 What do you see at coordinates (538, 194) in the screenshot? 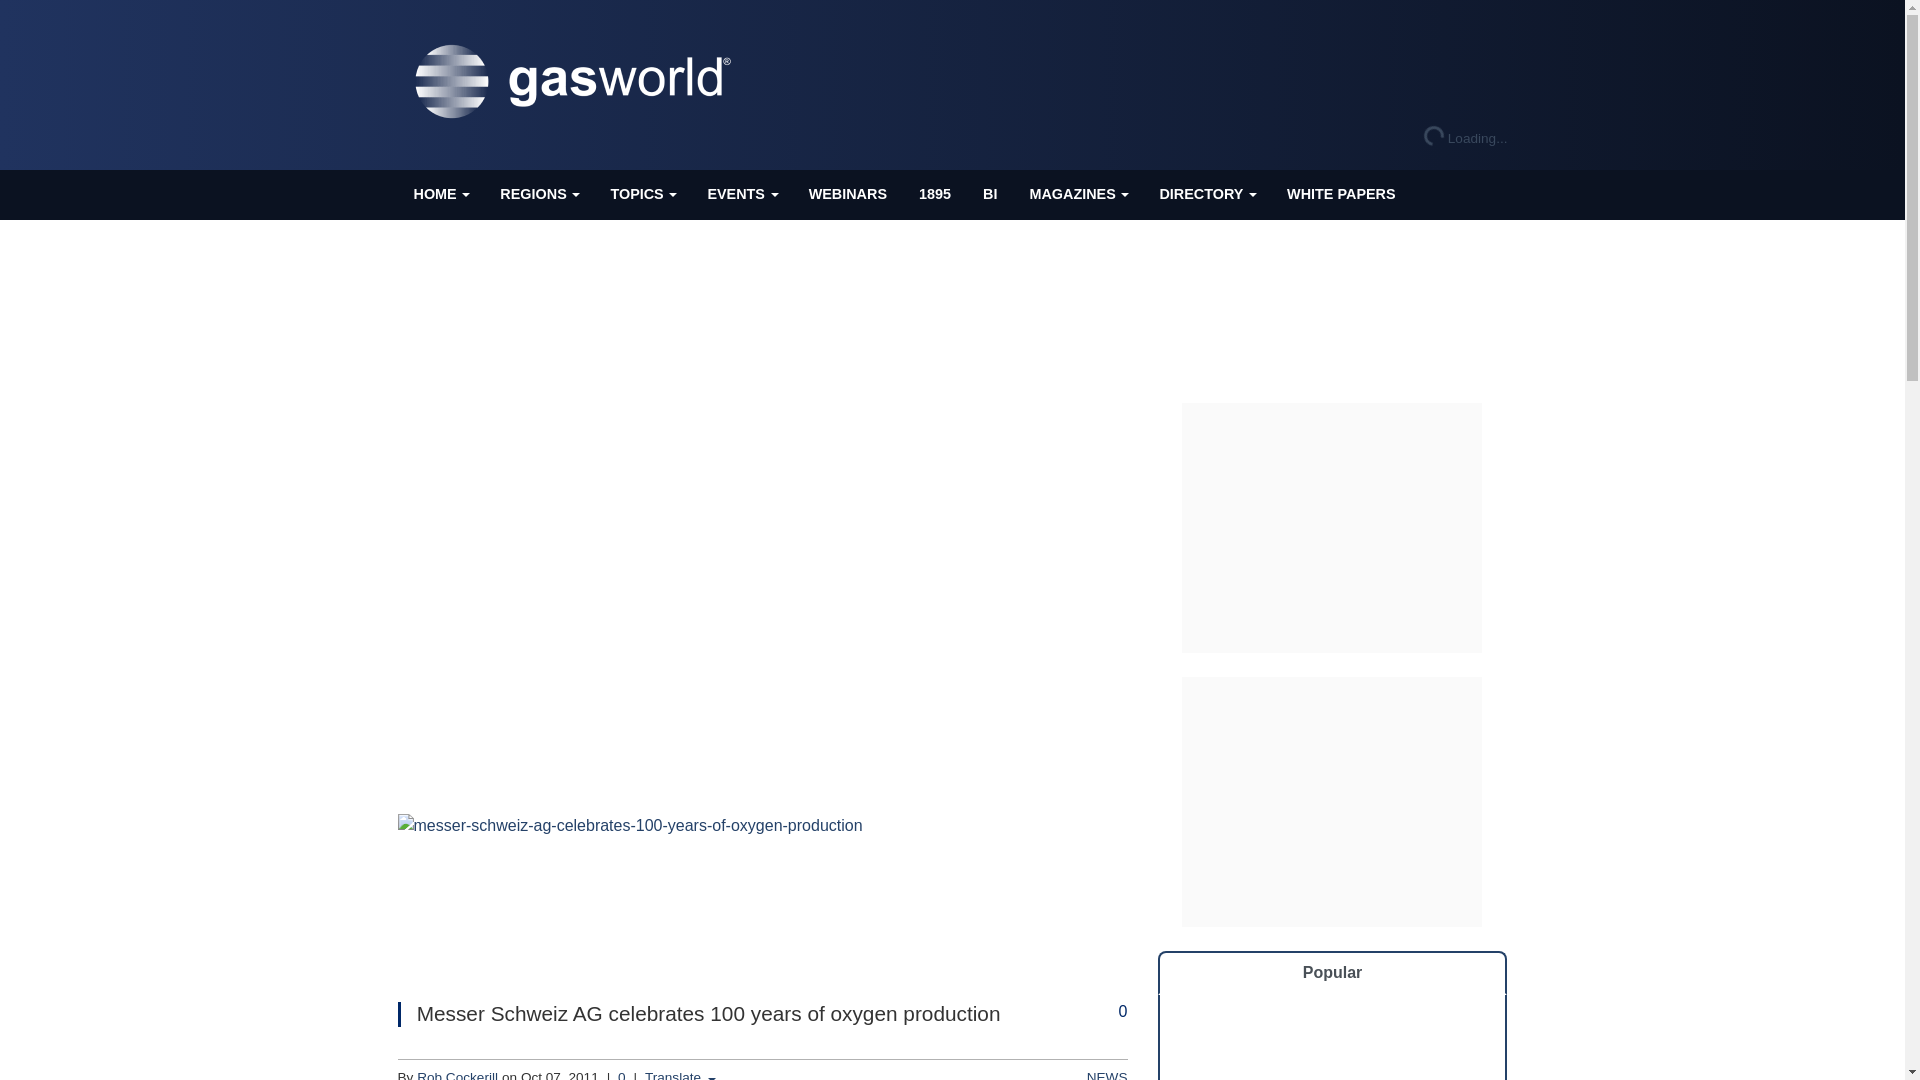
I see `REGIONS` at bounding box center [538, 194].